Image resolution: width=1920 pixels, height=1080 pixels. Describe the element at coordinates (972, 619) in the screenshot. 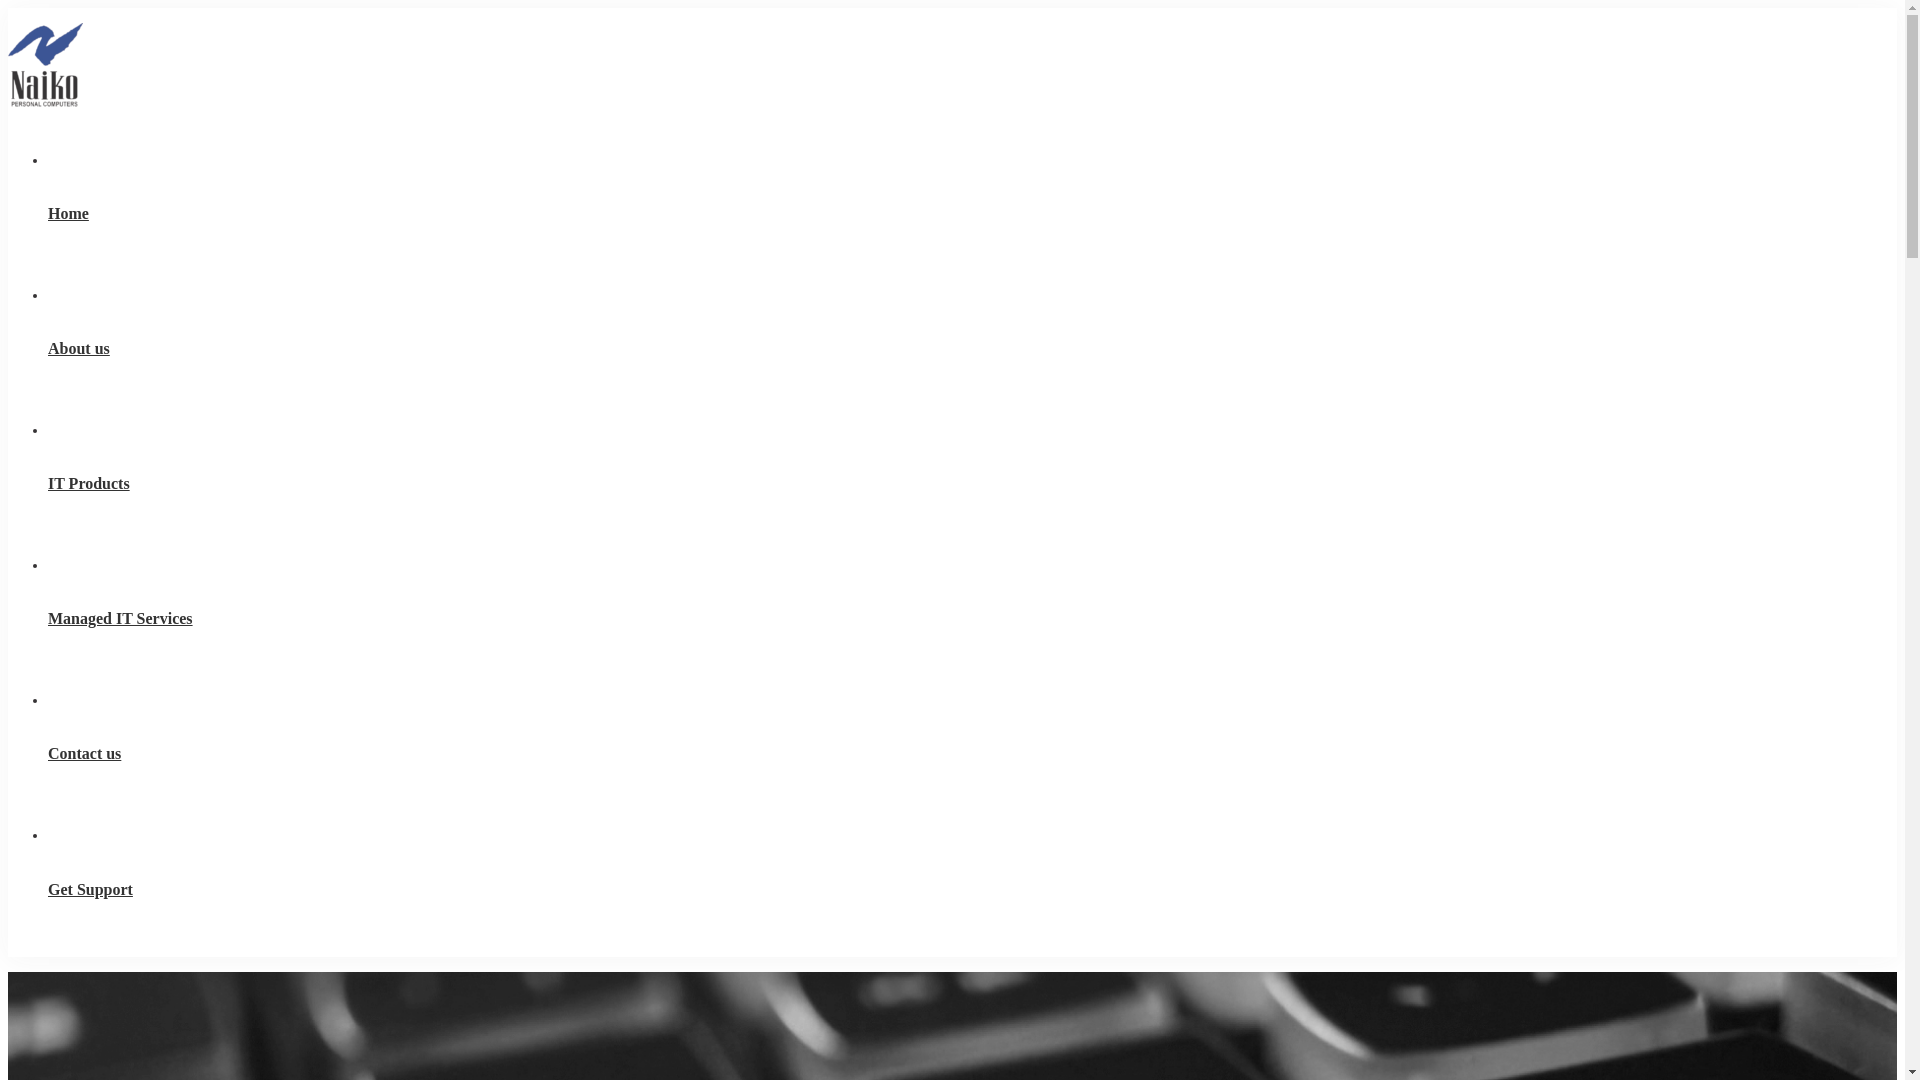

I see `Managed IT Services` at that location.